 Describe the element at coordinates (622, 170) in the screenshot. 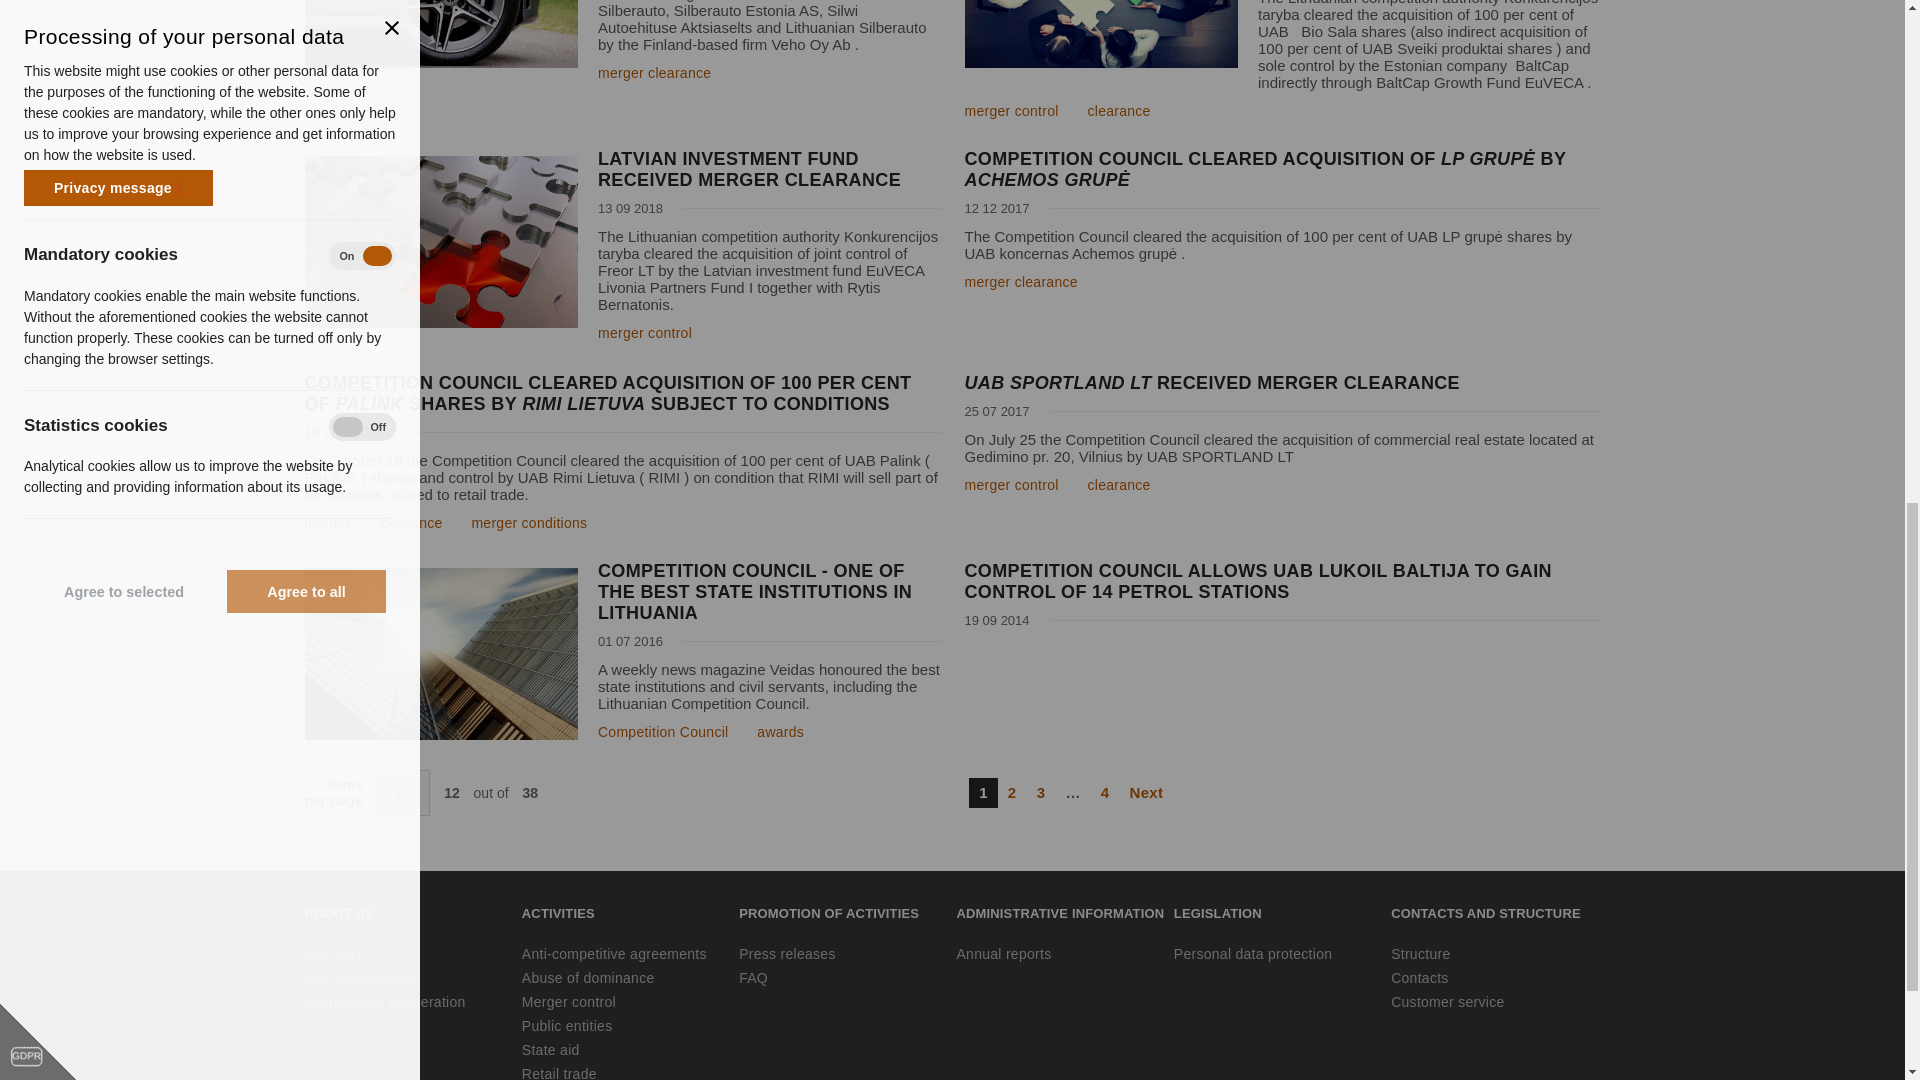

I see `LATVIAN INVESTMENT FUND RECEIVED MERGER CLEARANCE` at that location.